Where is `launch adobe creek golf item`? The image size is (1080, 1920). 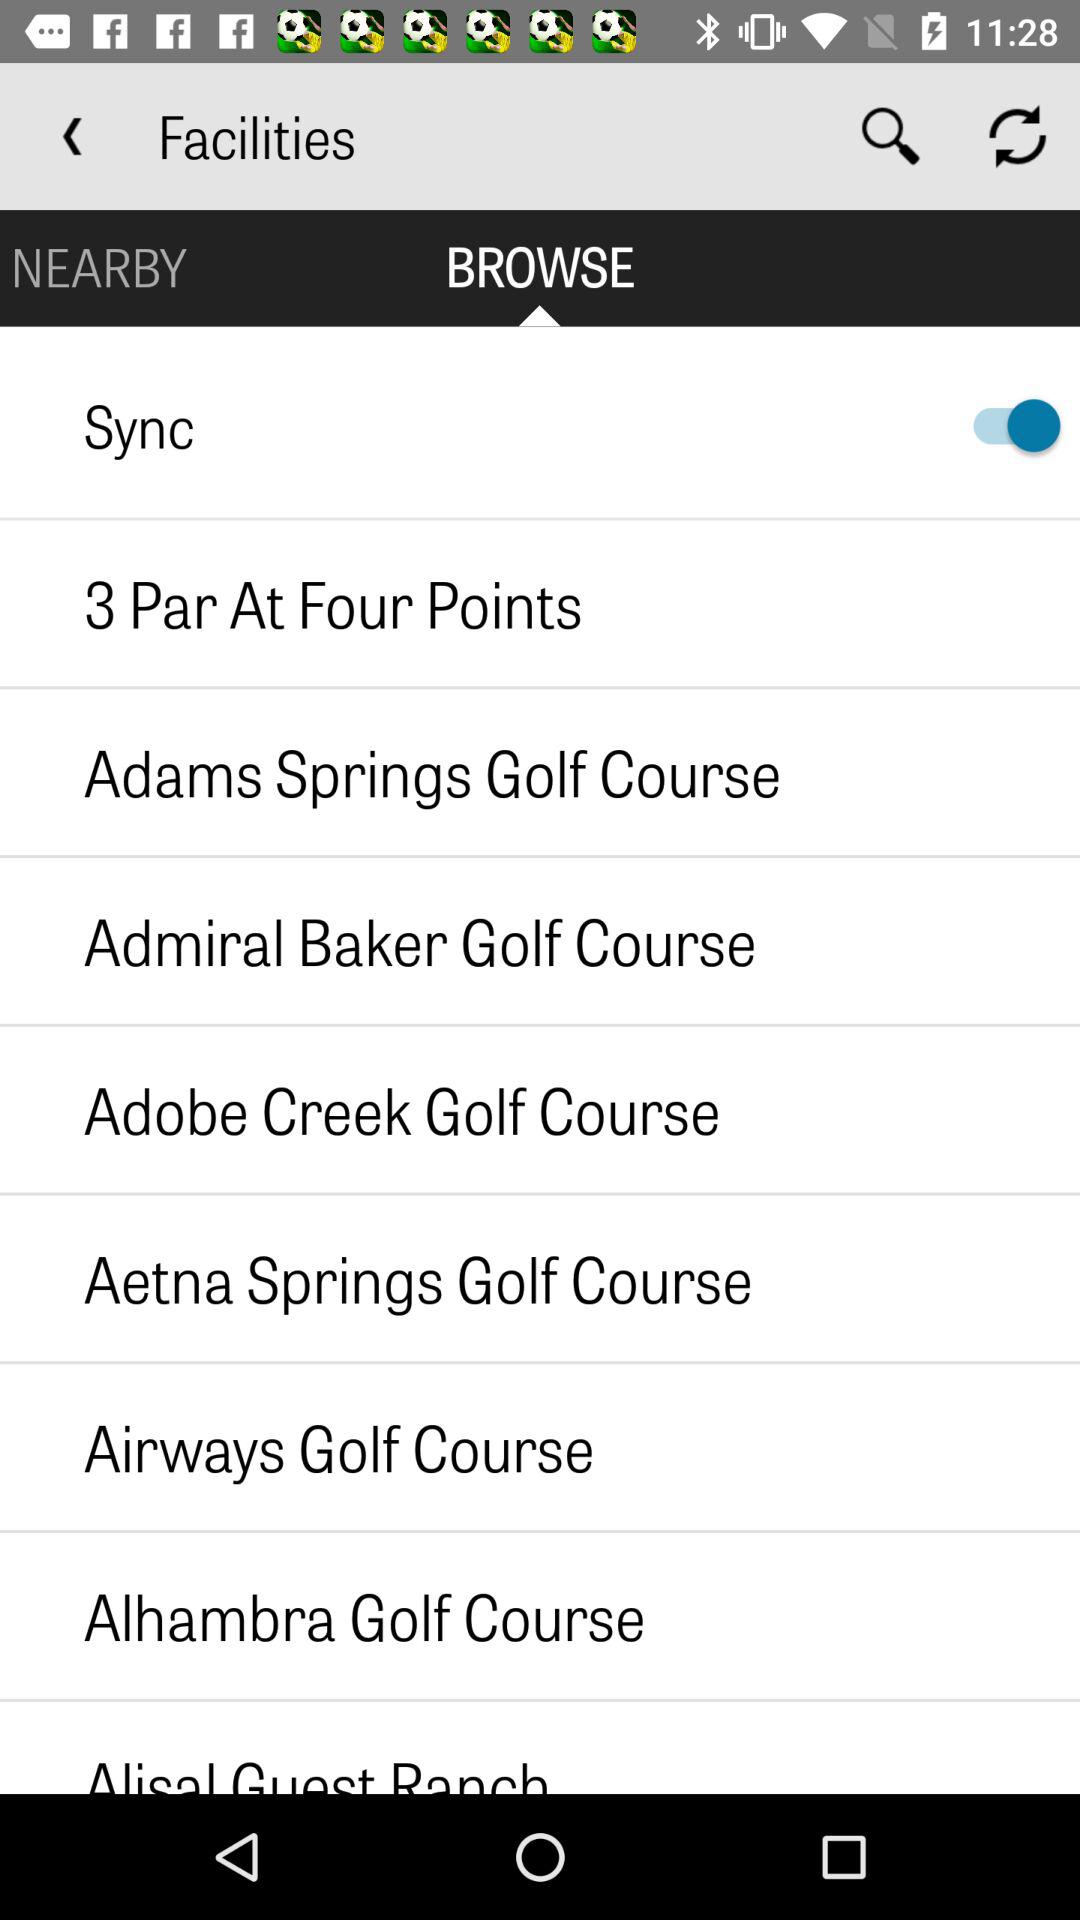
launch adobe creek golf item is located at coordinates (360, 1109).